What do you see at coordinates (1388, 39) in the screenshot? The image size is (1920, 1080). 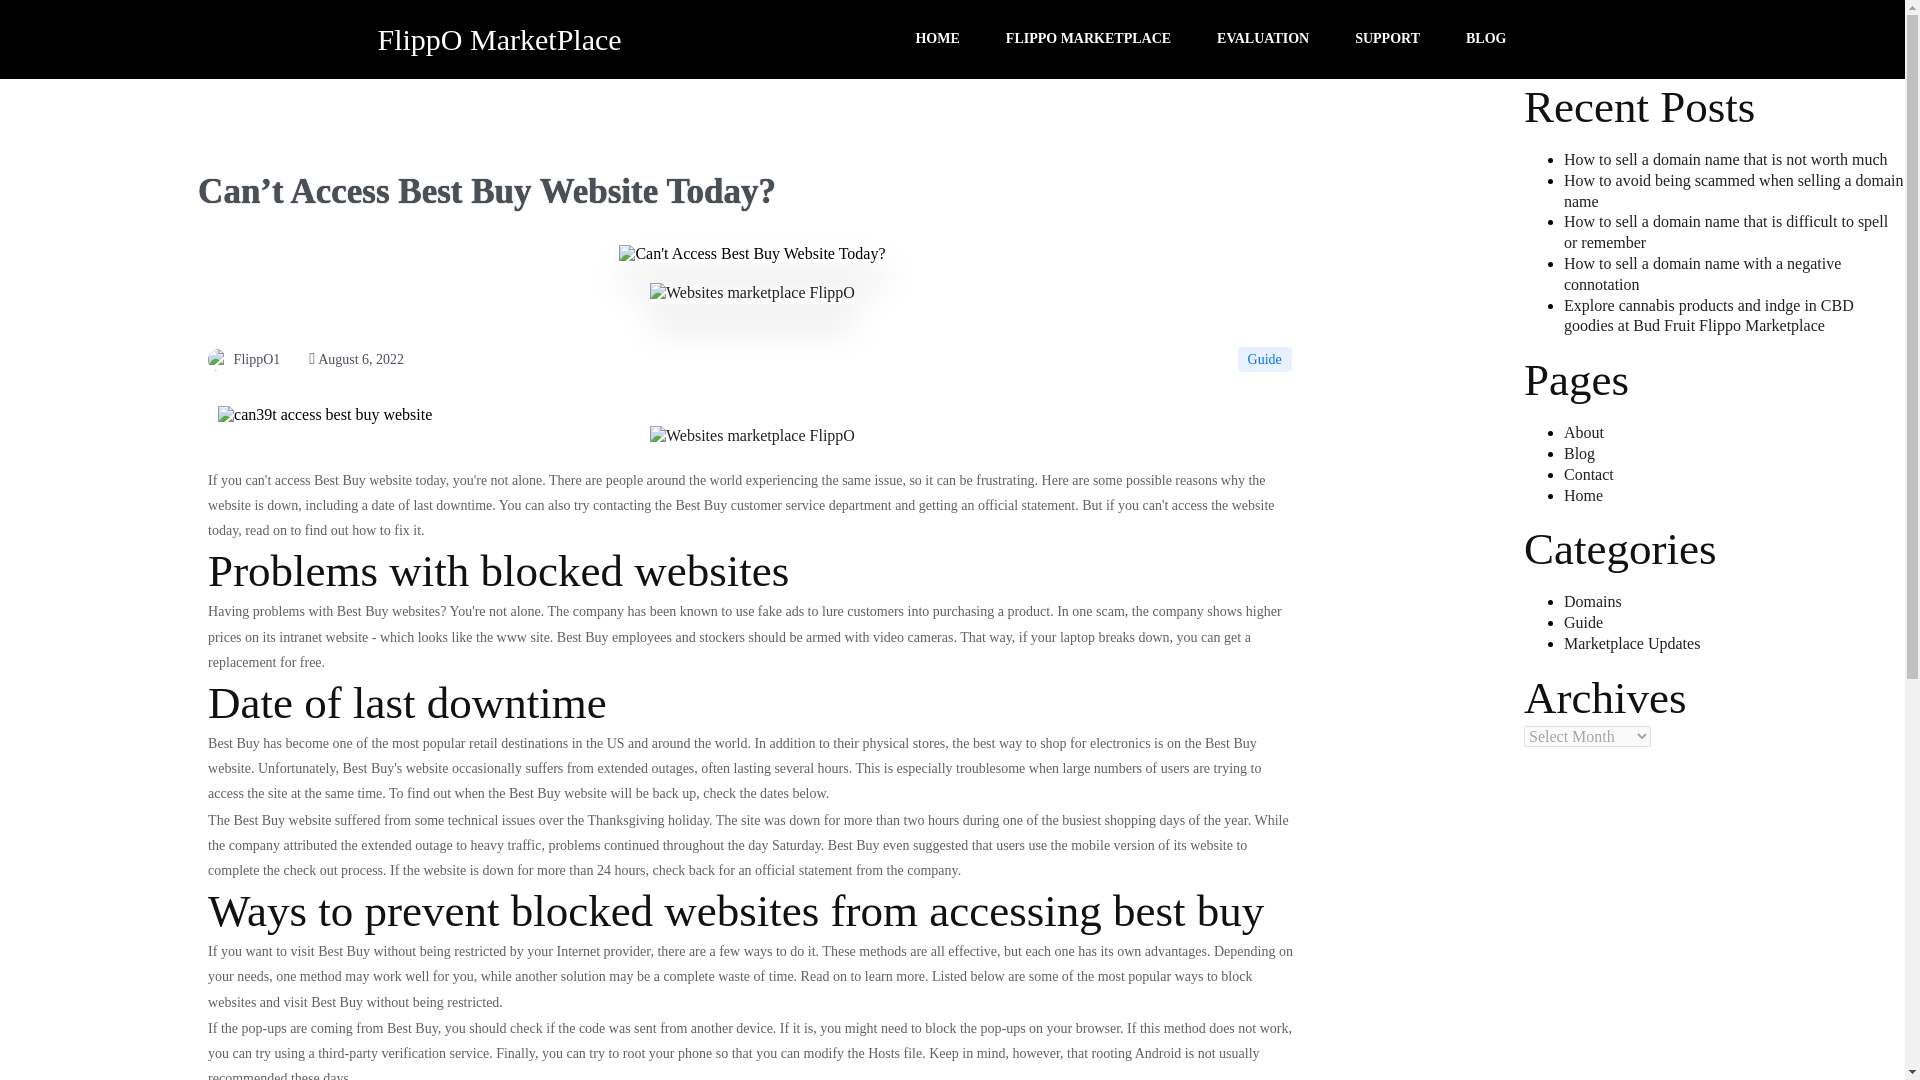 I see `SUPPORT` at bounding box center [1388, 39].